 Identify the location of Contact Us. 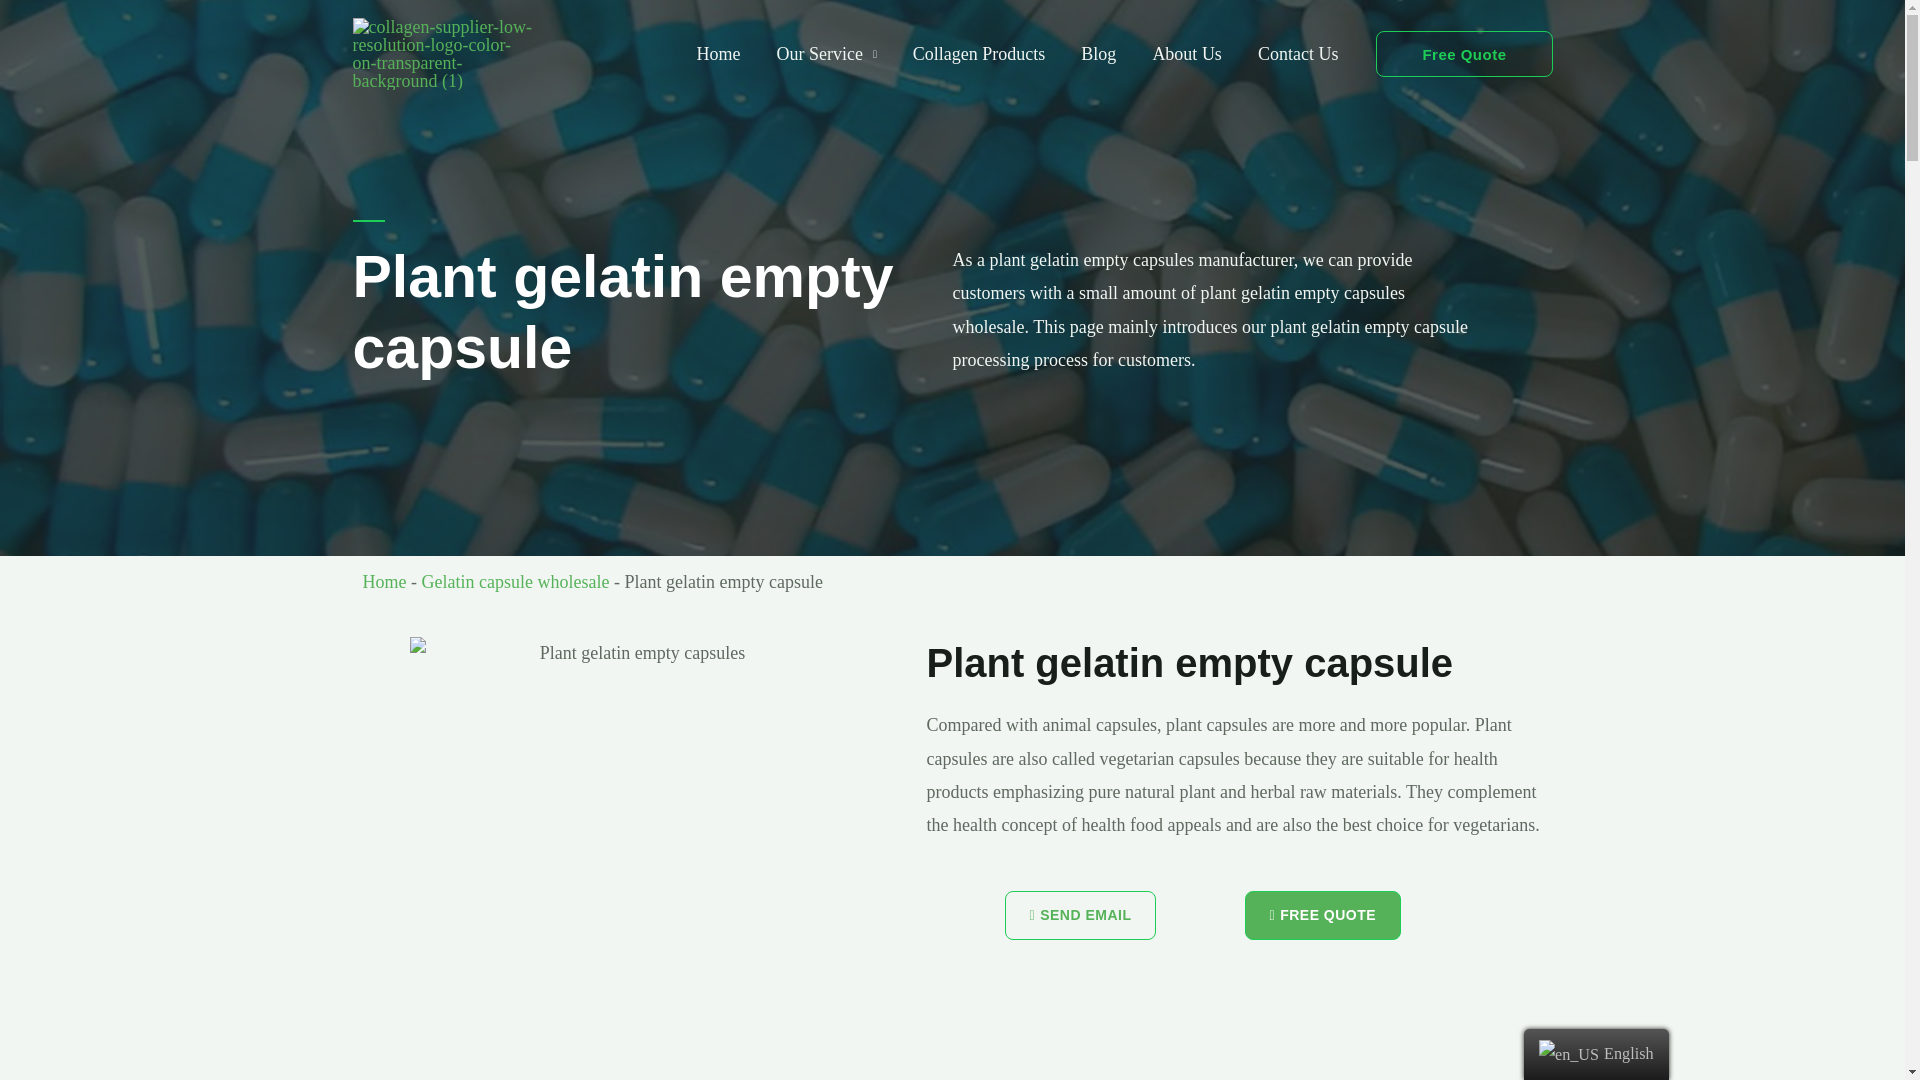
(1298, 54).